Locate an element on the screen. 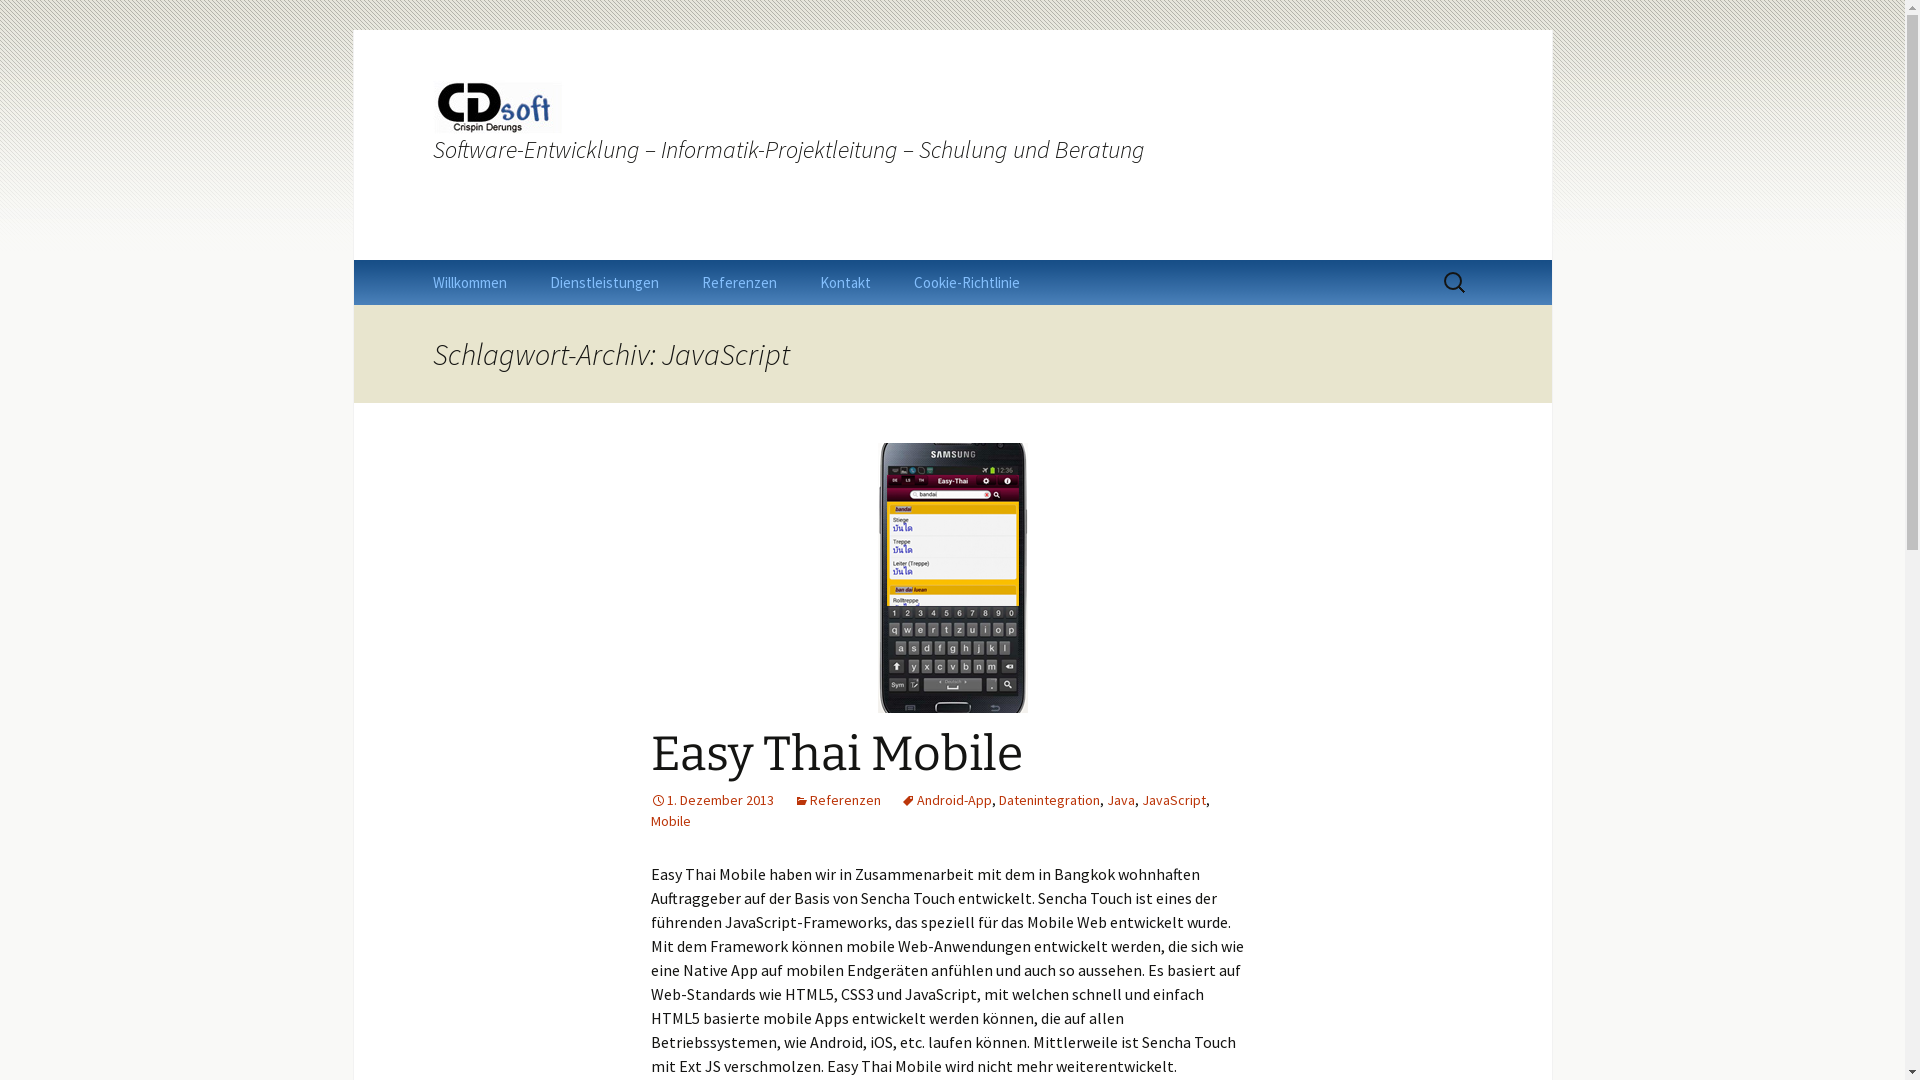 This screenshot has height=1080, width=1920. Easy Thai Mobile is located at coordinates (836, 754).